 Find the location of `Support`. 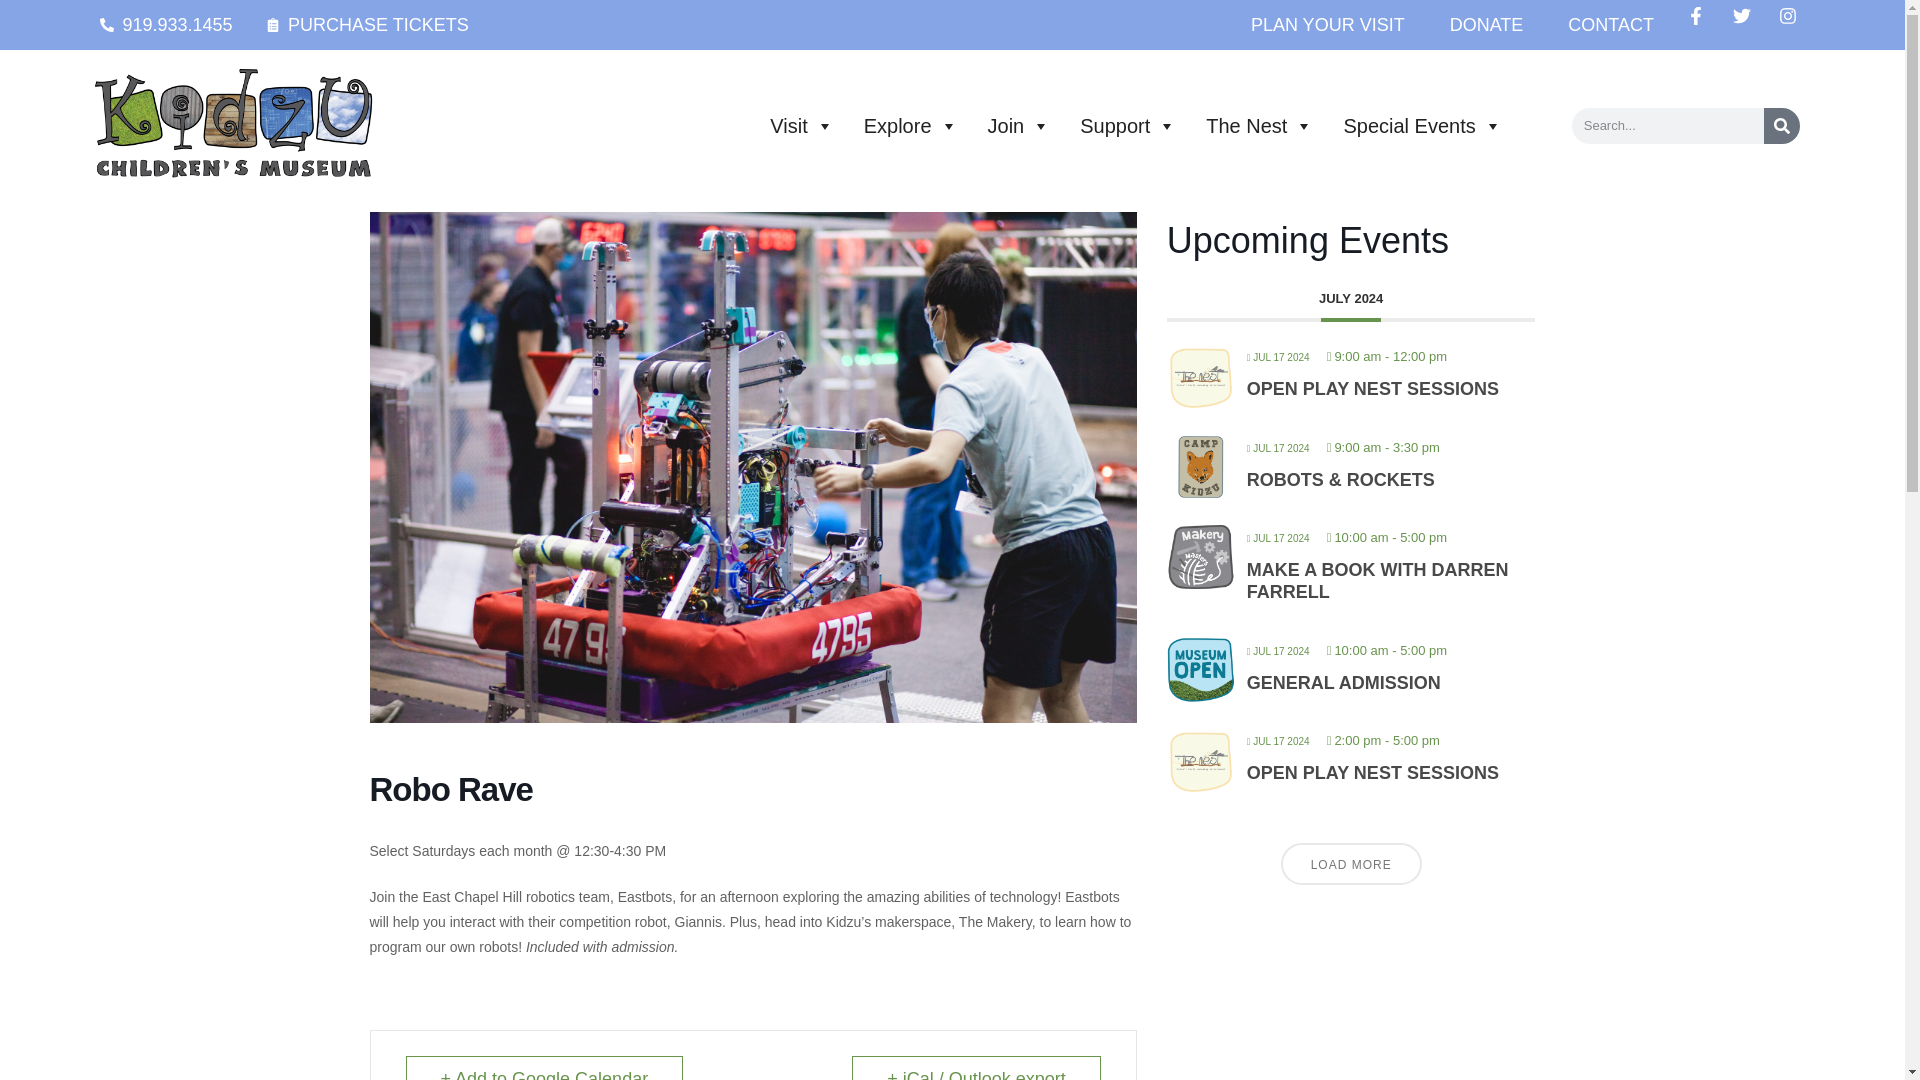

Support is located at coordinates (1128, 125).